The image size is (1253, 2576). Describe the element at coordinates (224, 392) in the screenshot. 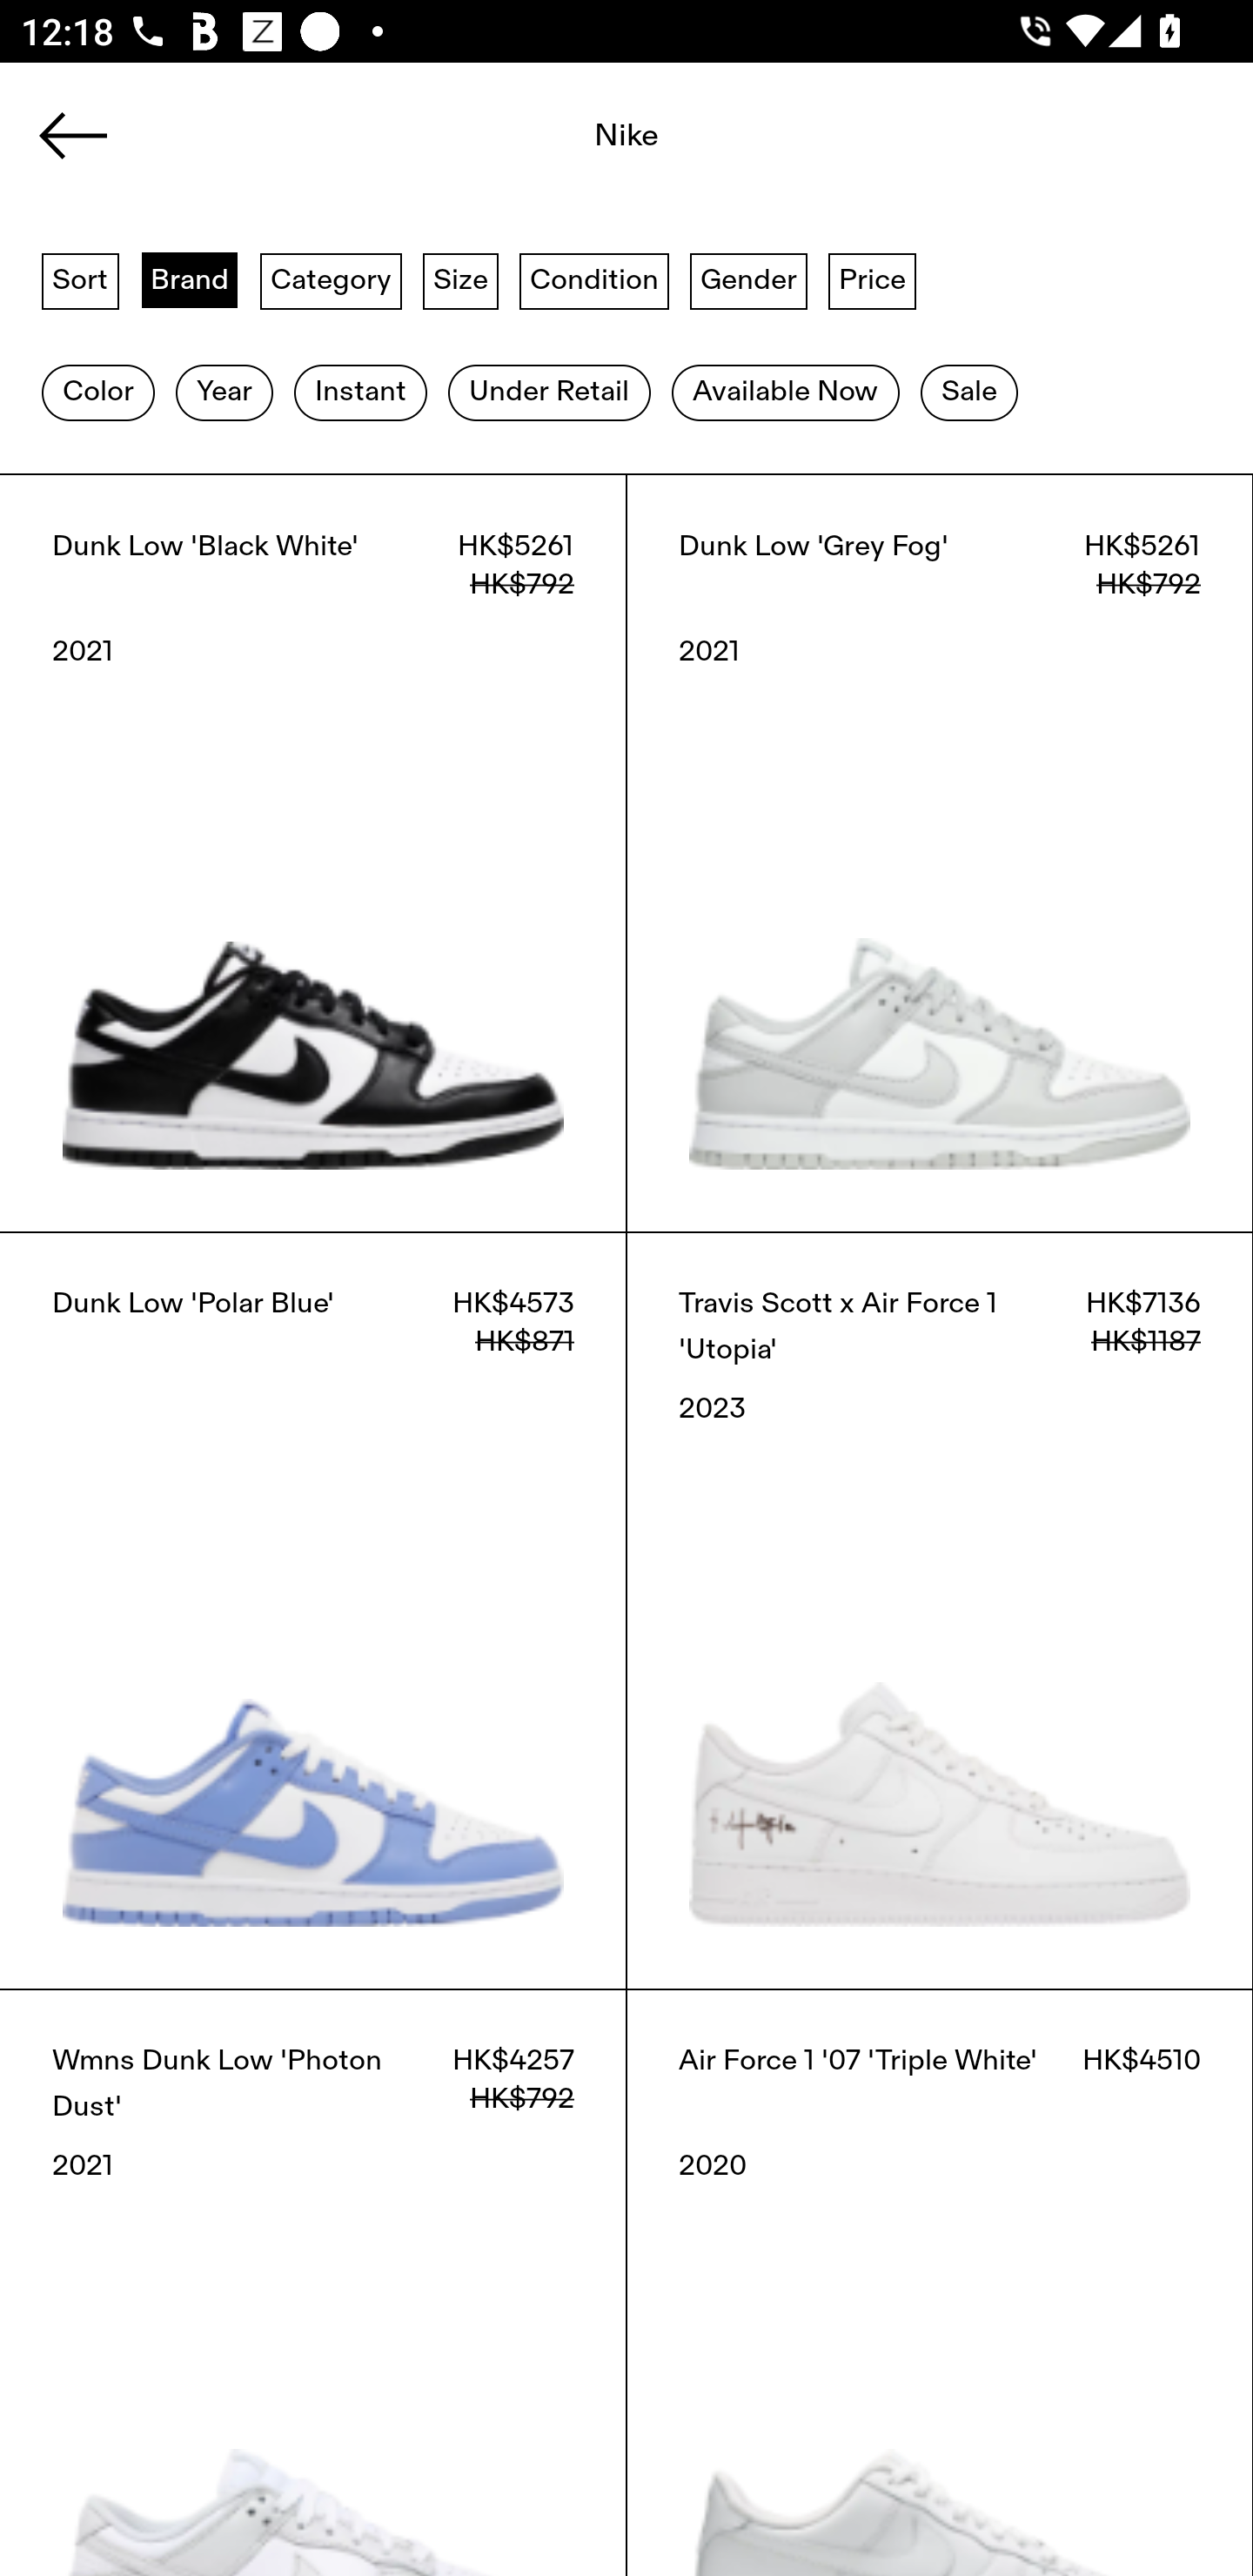

I see `Year` at that location.